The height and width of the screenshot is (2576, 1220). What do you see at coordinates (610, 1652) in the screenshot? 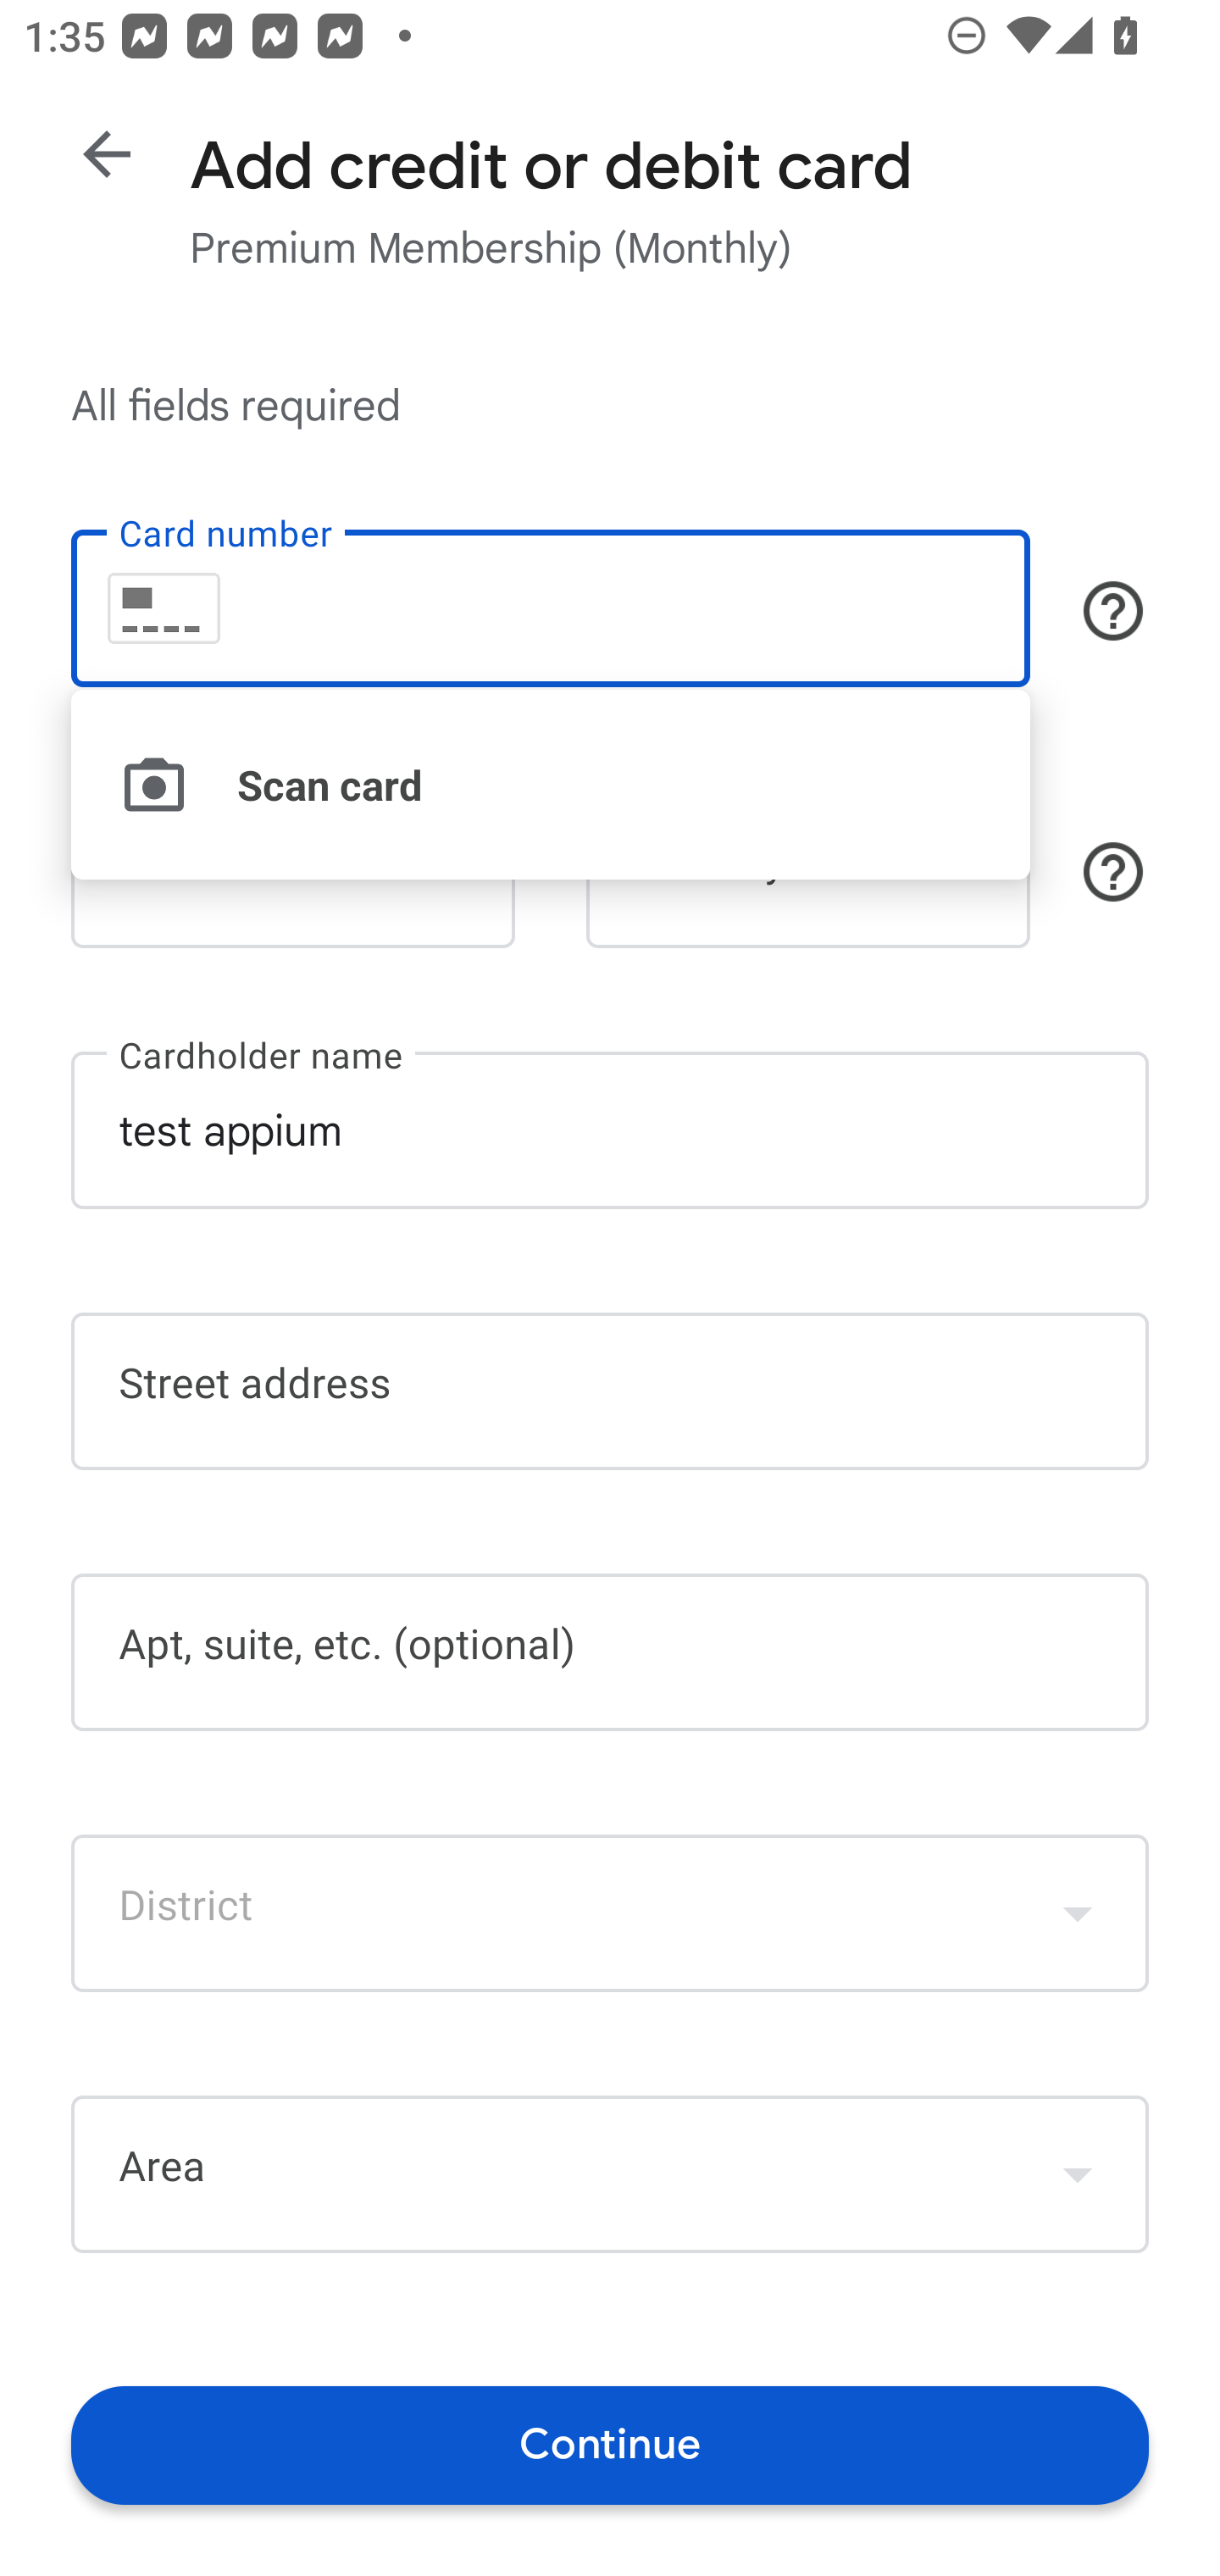
I see `Apt, suite, etc. (optional)` at bounding box center [610, 1652].